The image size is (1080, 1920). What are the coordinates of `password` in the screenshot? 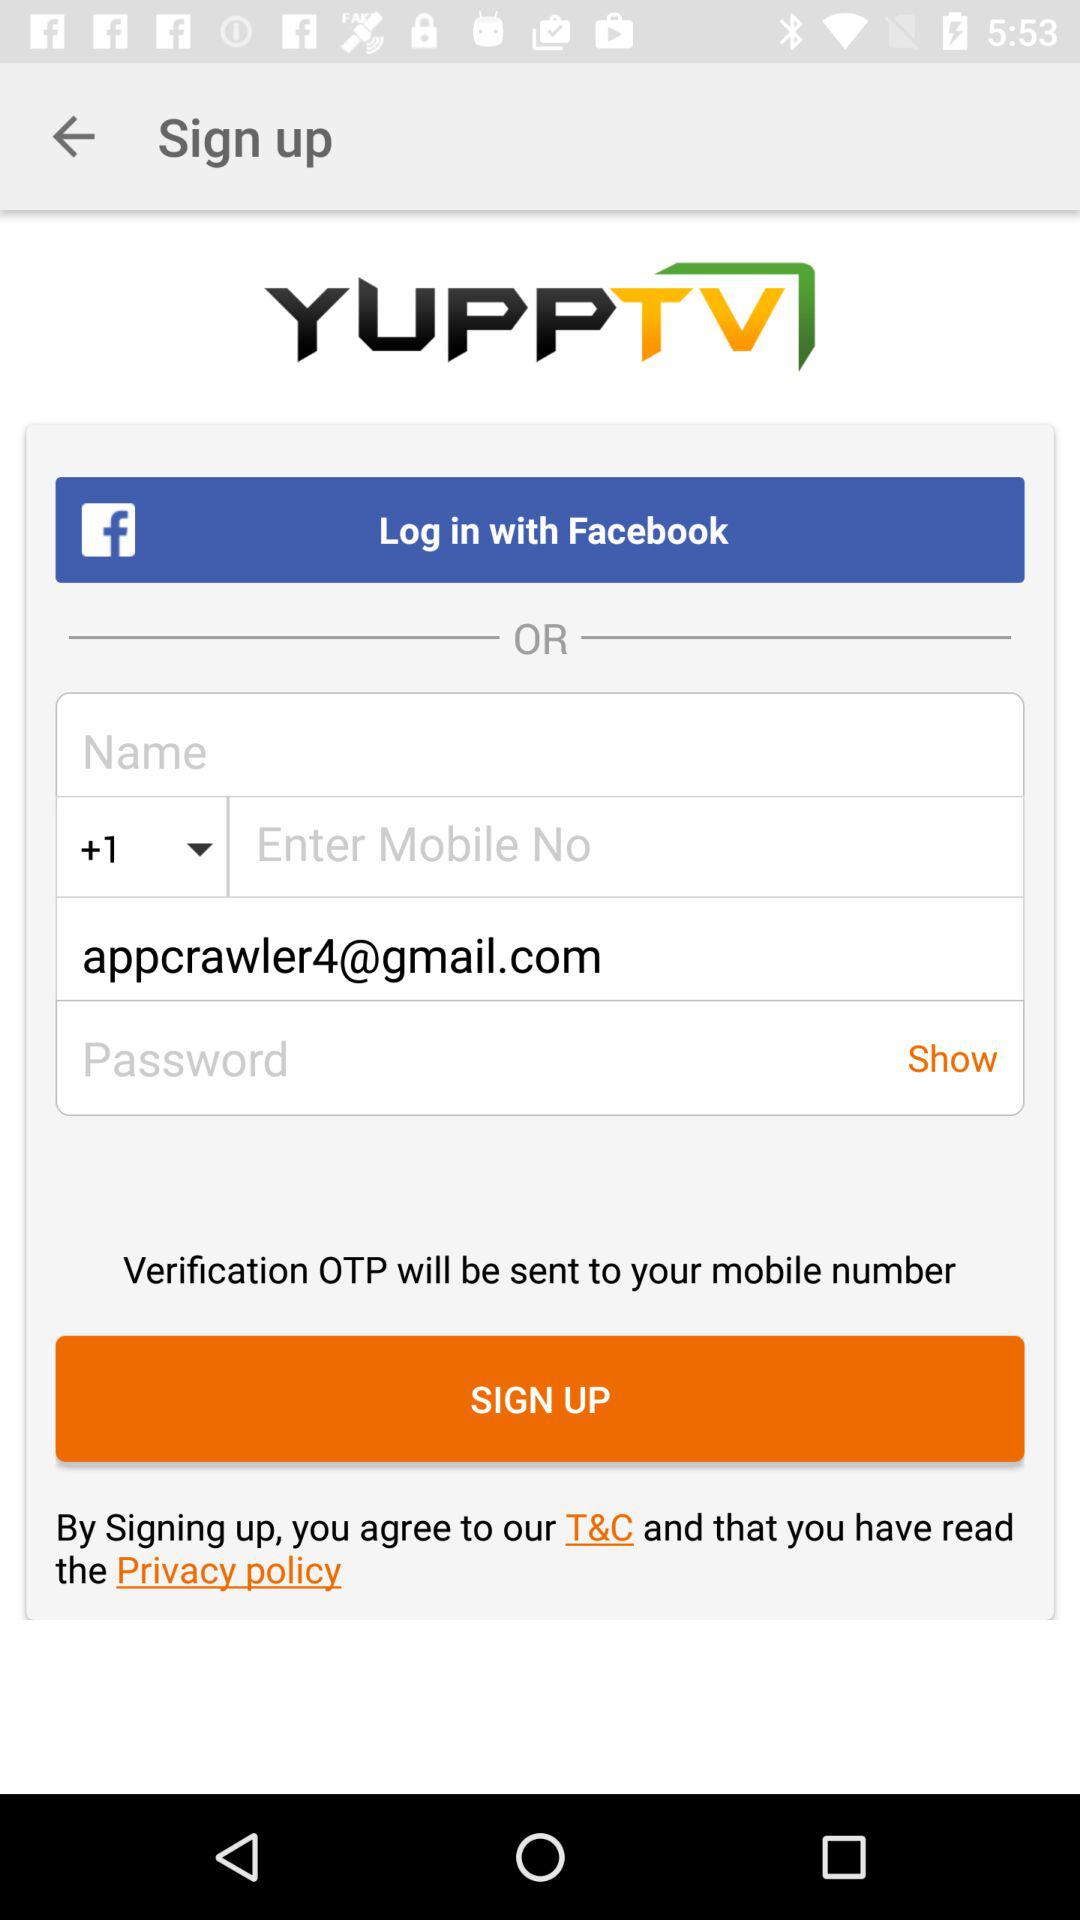 It's located at (468, 1058).